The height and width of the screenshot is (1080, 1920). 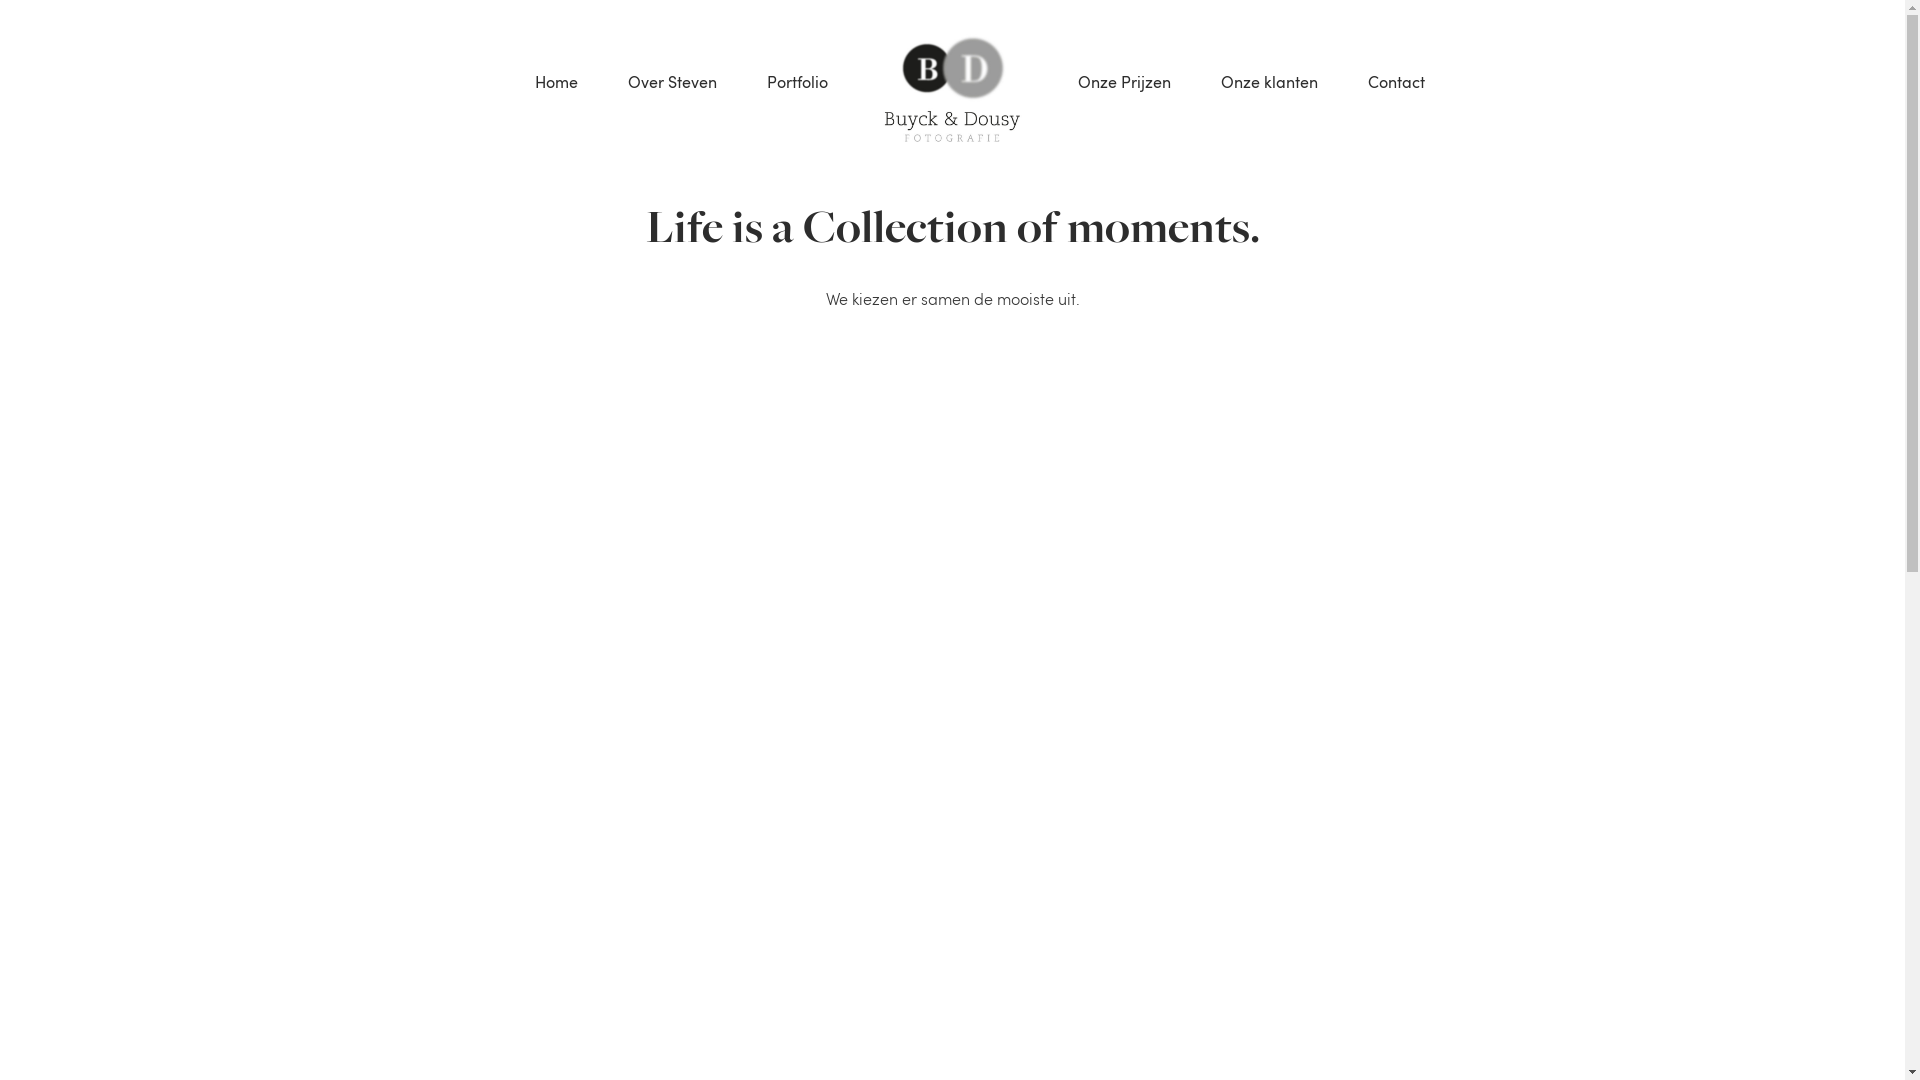 I want to click on Portfolio, so click(x=798, y=82).